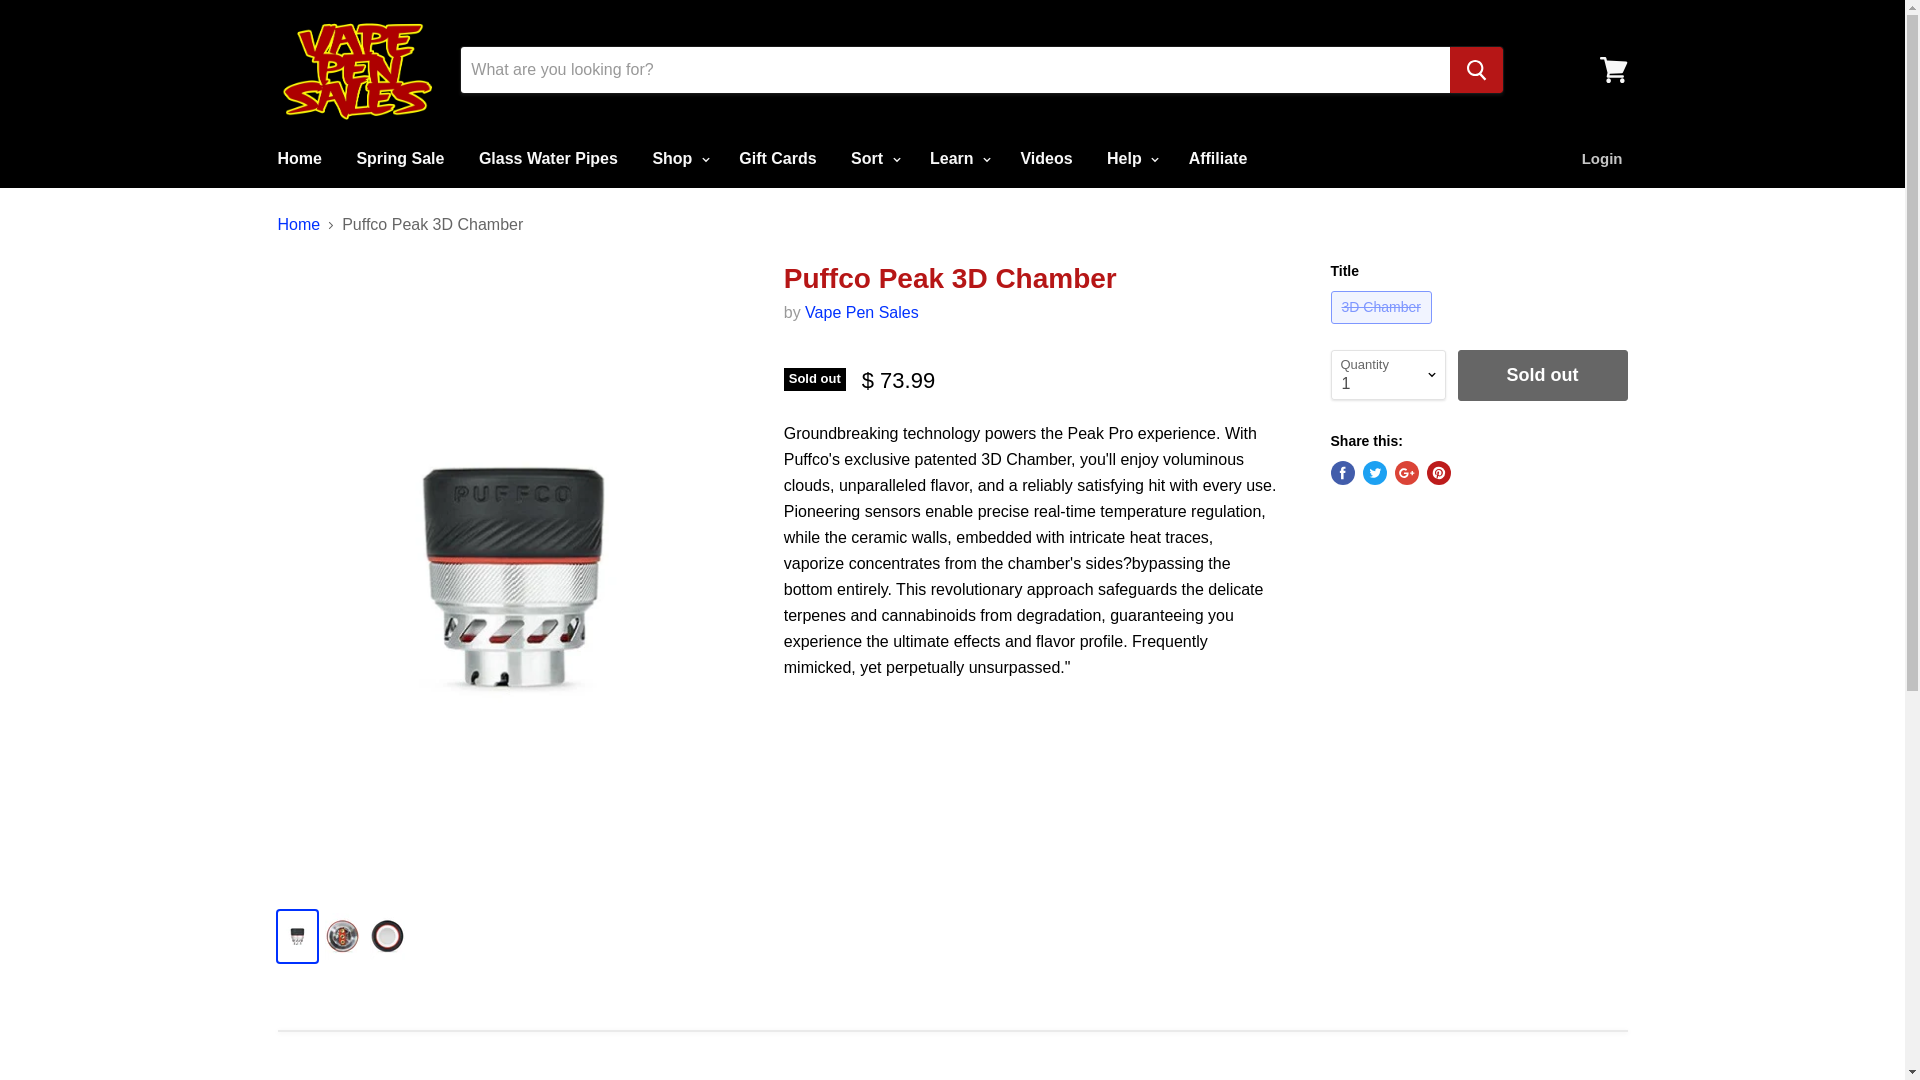 The image size is (1920, 1080). What do you see at coordinates (298, 159) in the screenshot?
I see `Home` at bounding box center [298, 159].